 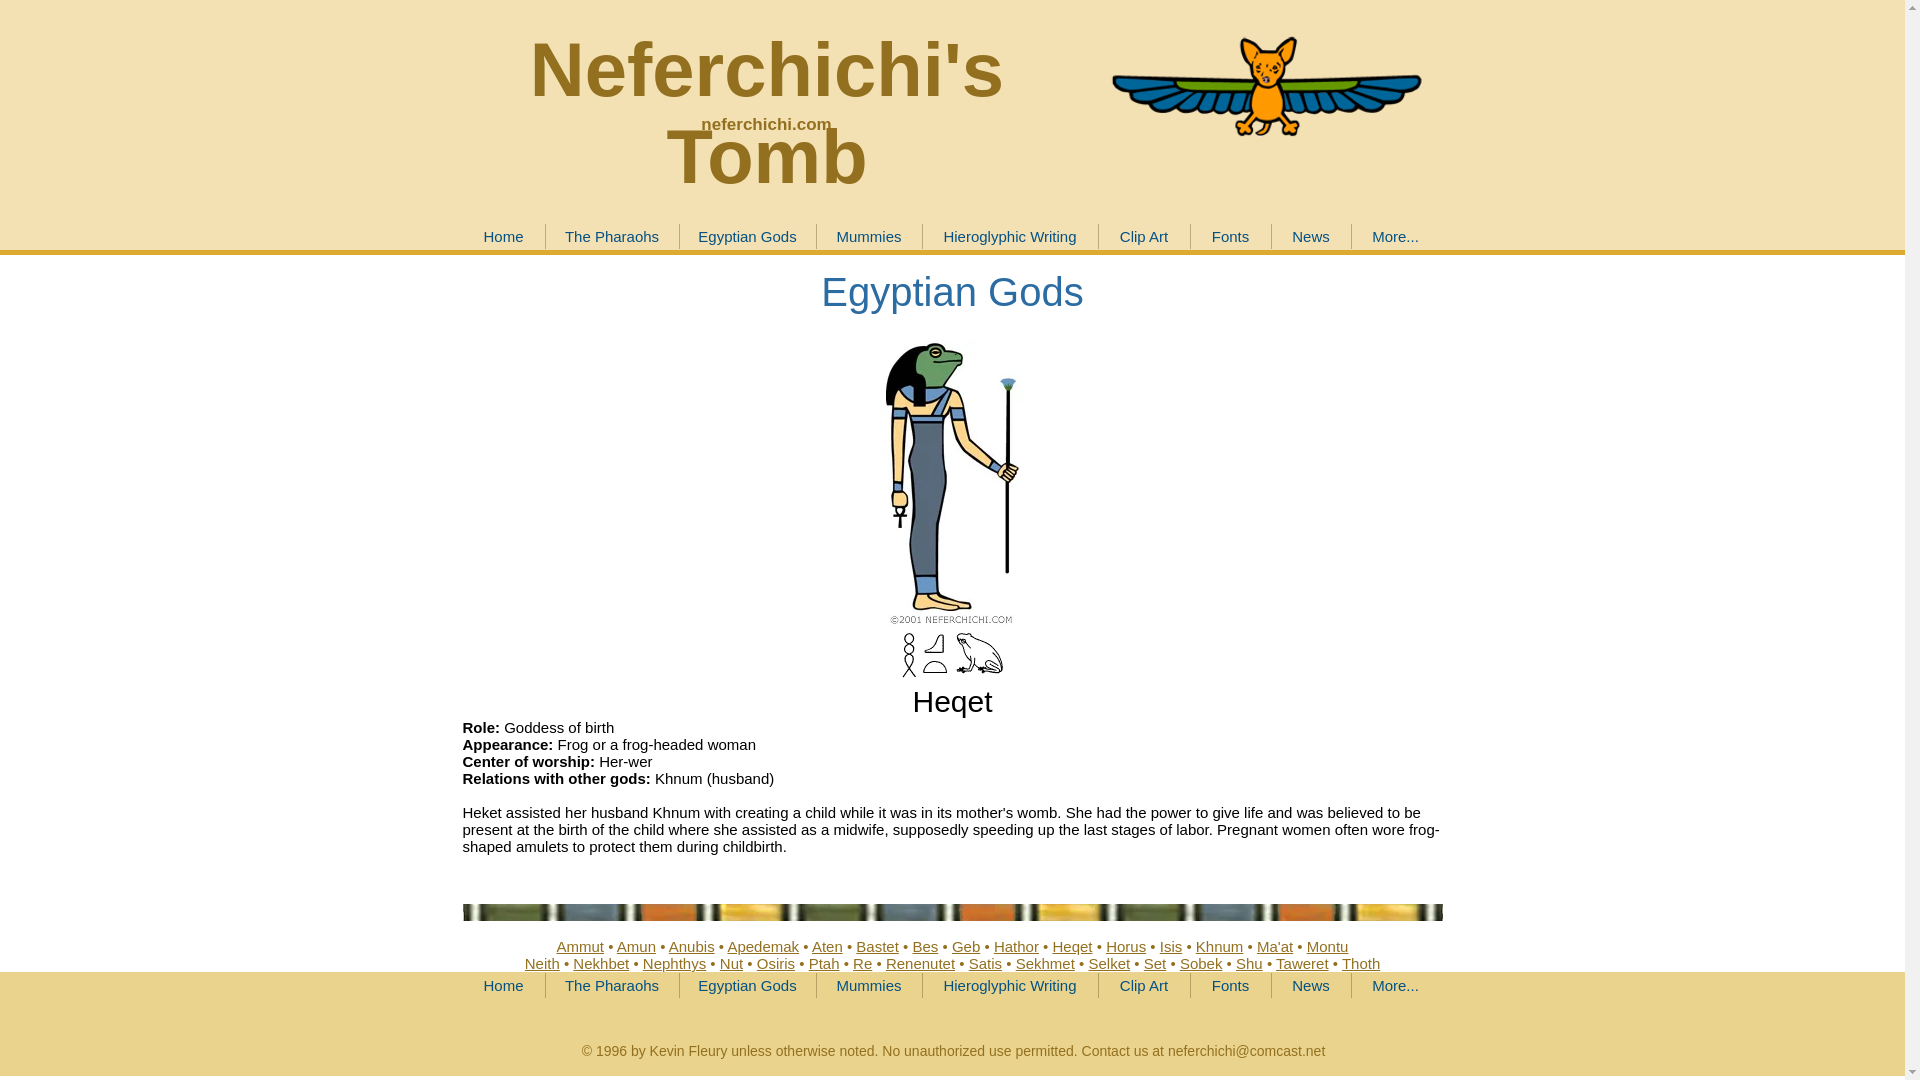 What do you see at coordinates (1126, 946) in the screenshot?
I see `Horus` at bounding box center [1126, 946].